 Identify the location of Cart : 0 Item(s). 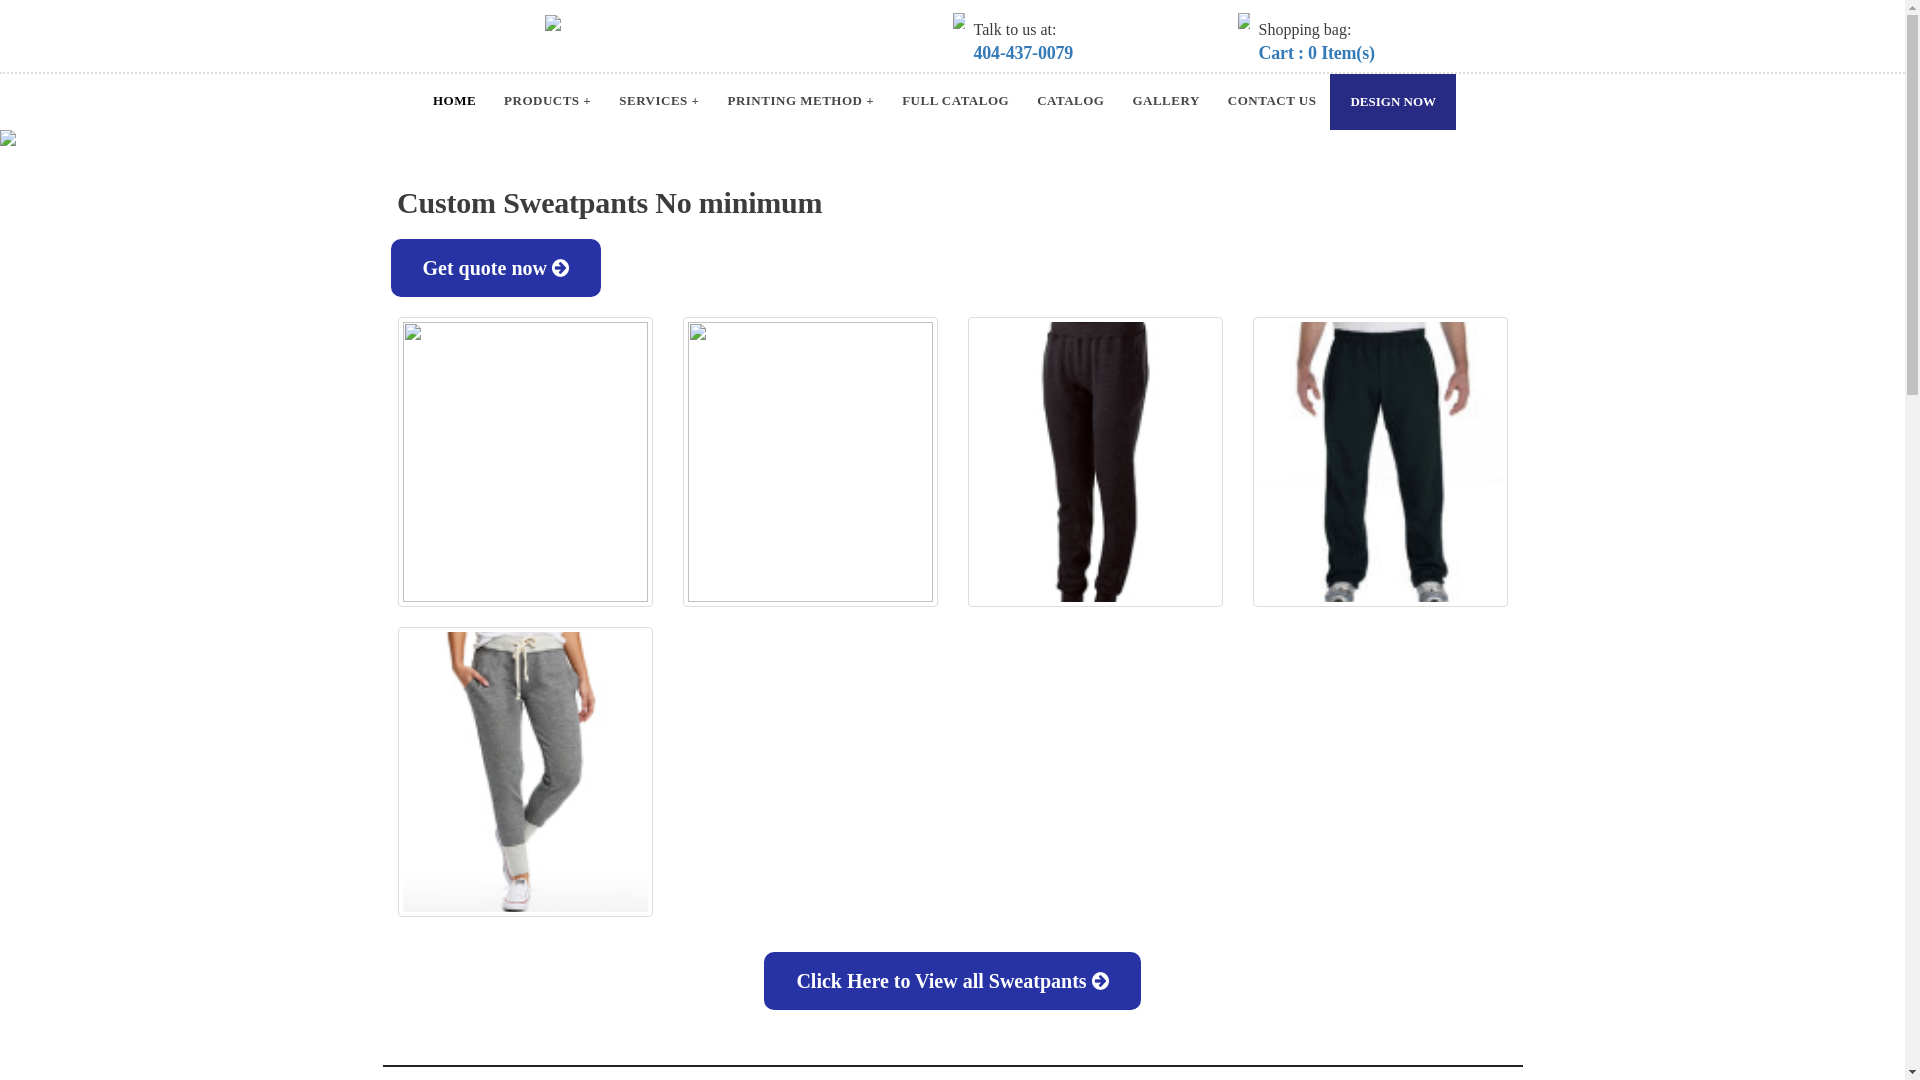
(1316, 53).